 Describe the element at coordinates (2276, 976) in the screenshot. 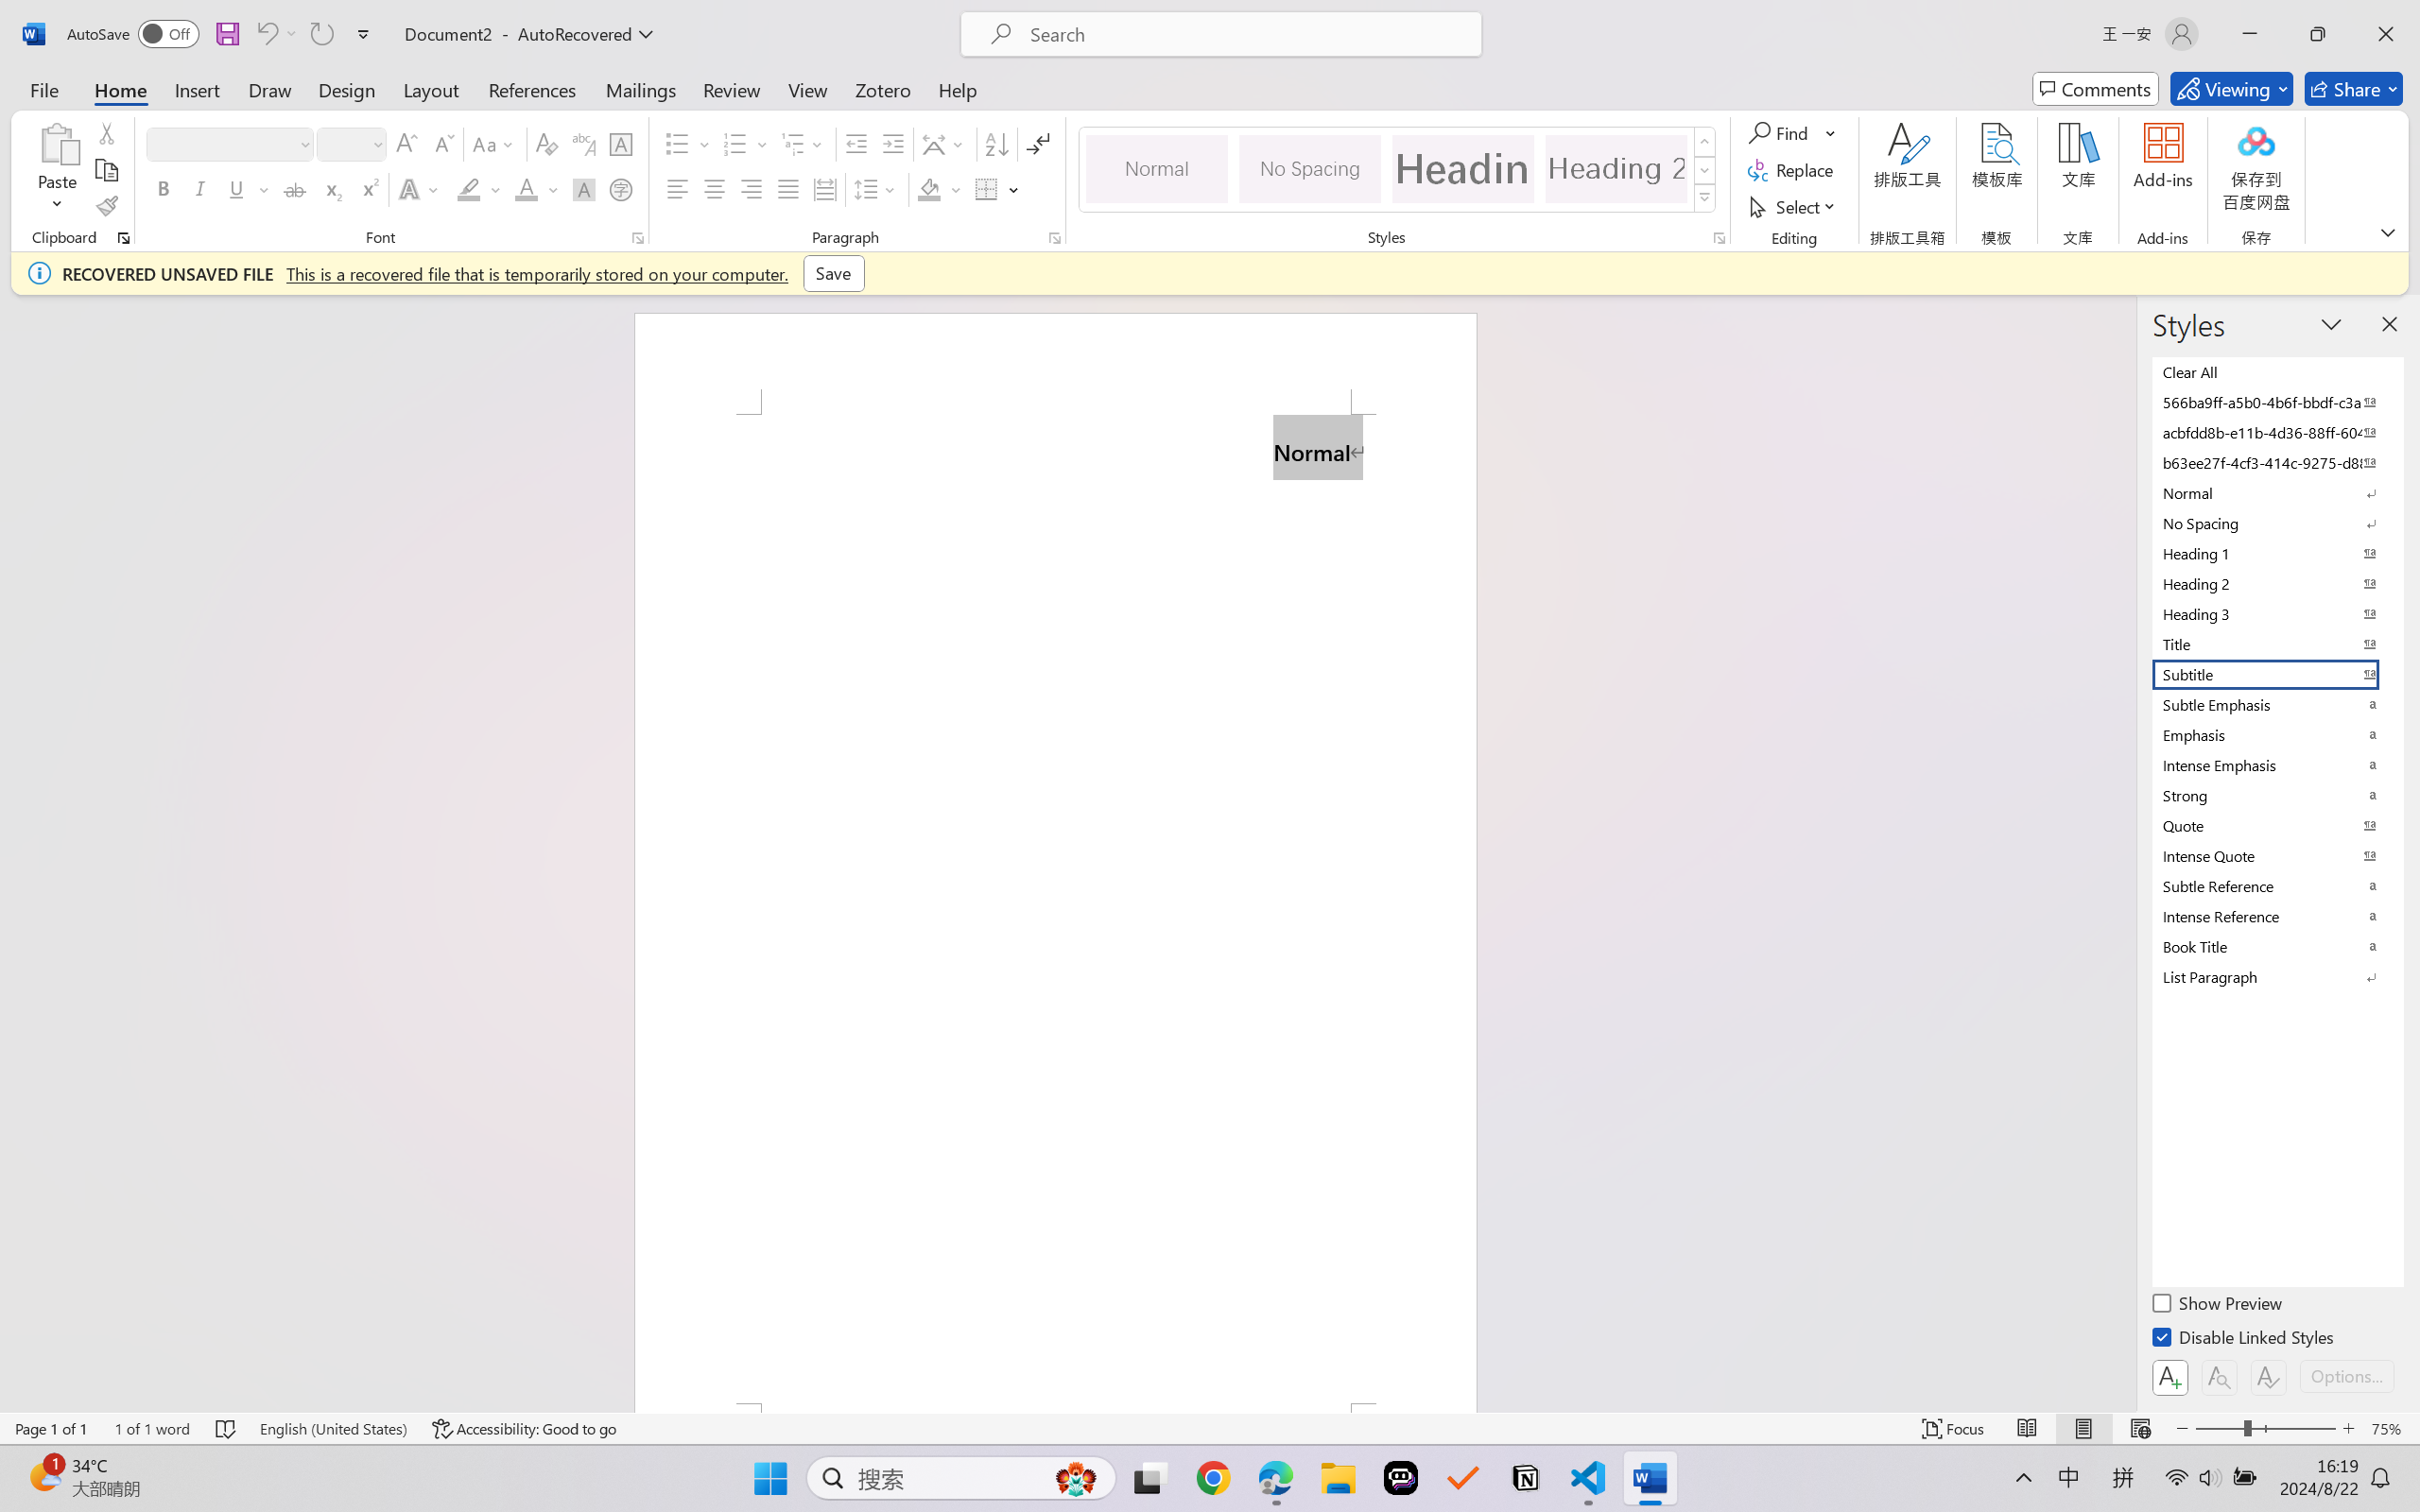

I see `List Paragraph` at that location.